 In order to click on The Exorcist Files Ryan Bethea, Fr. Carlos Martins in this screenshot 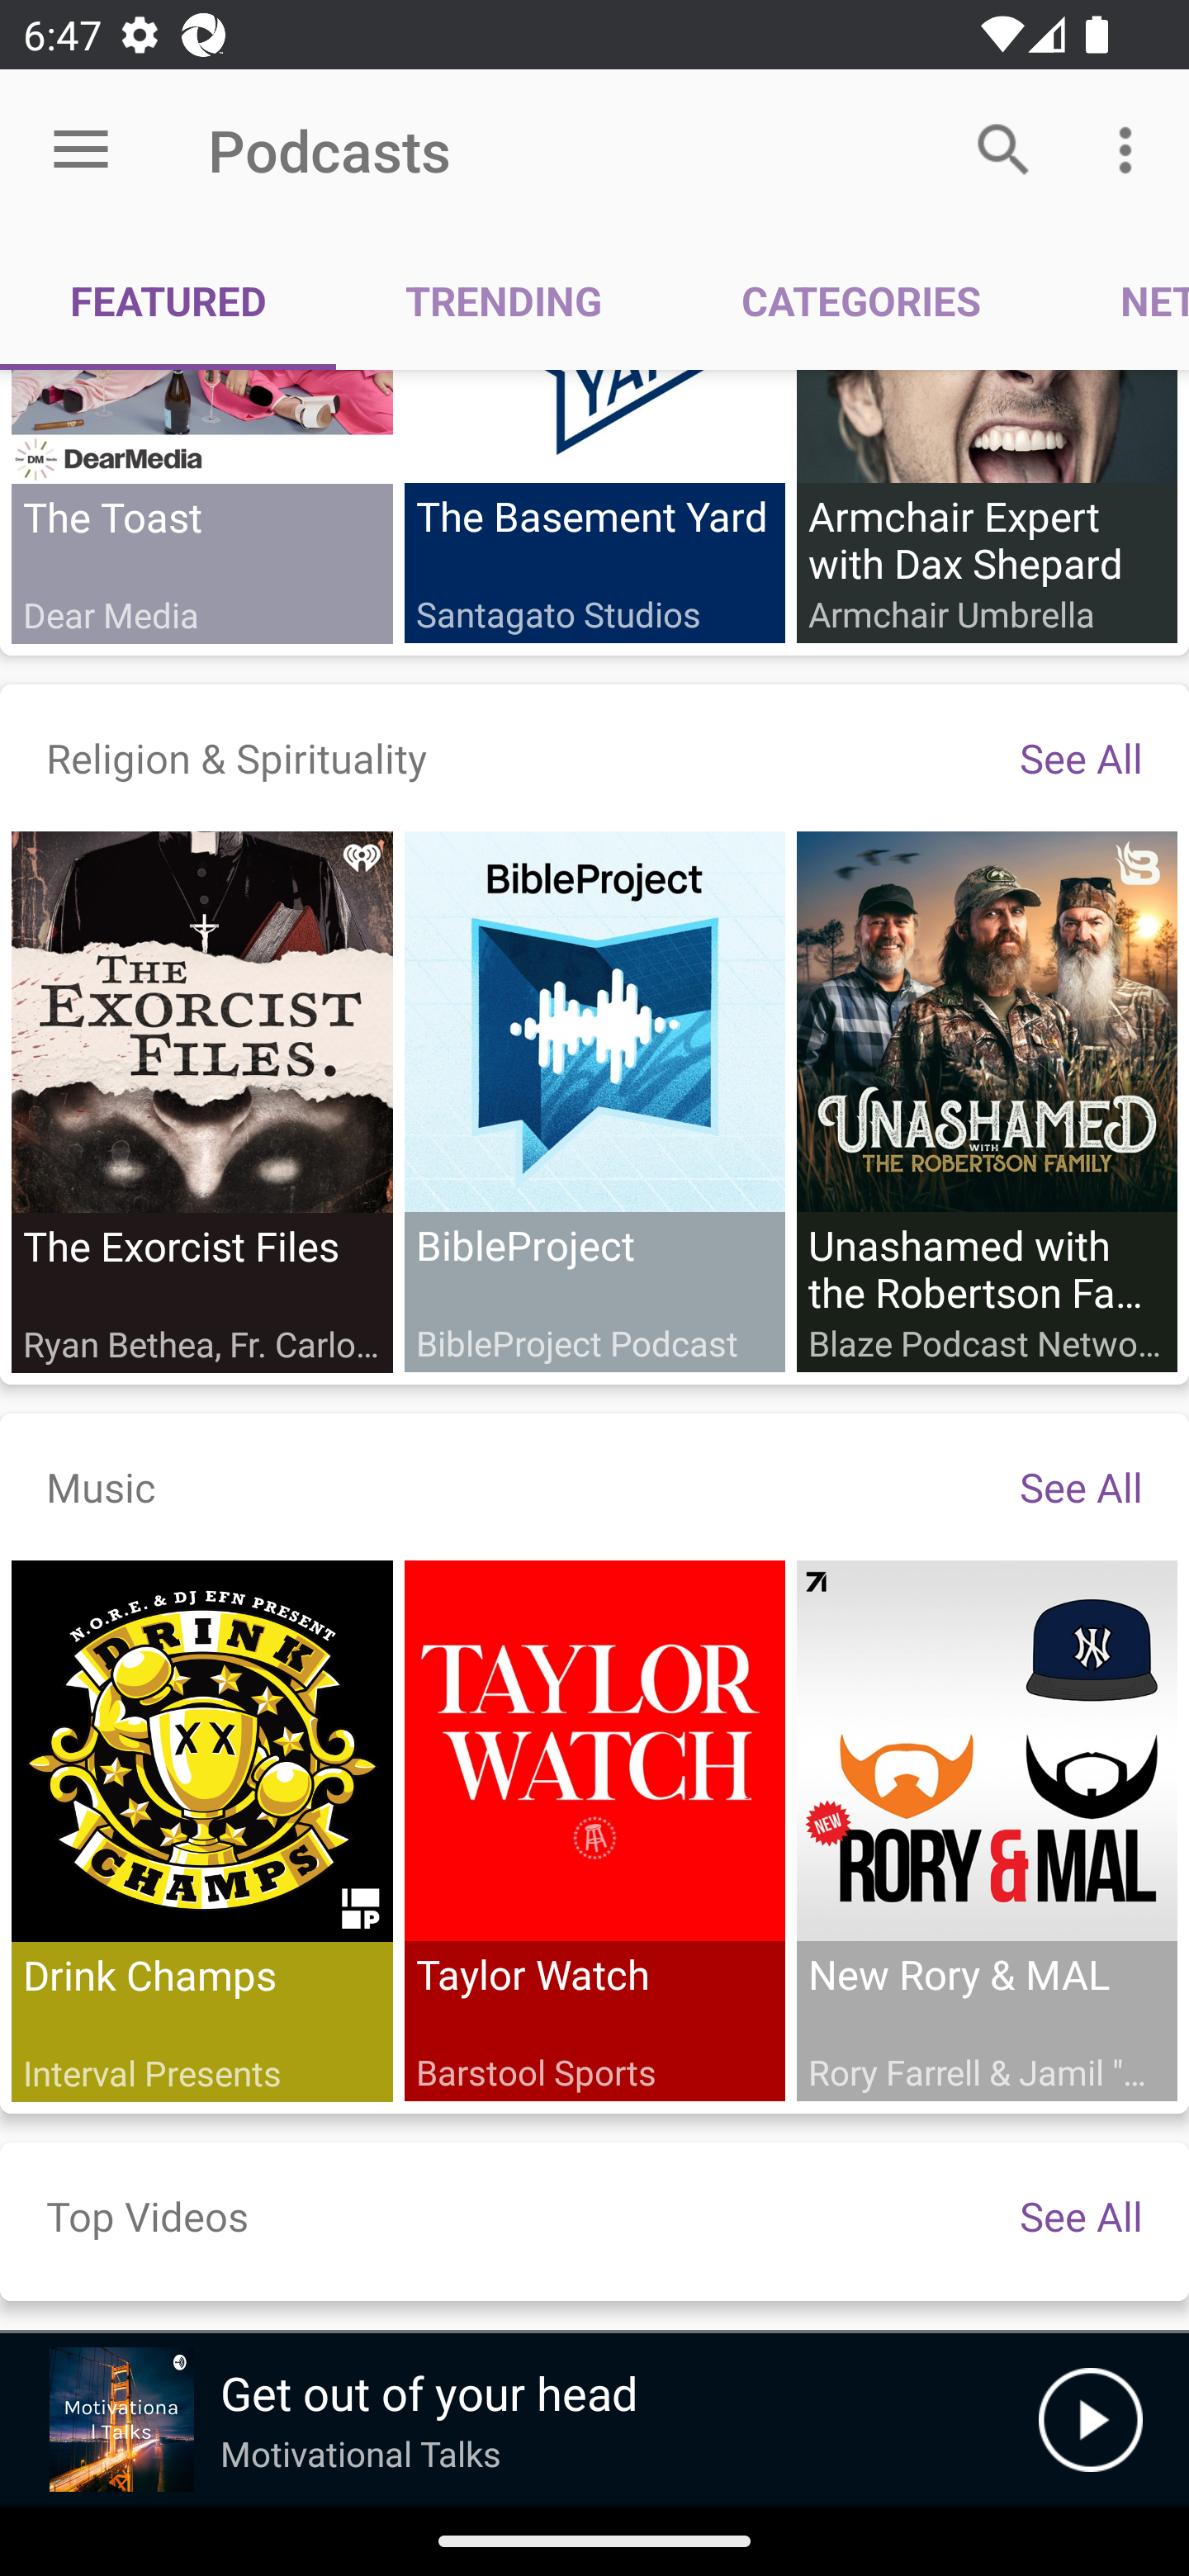, I will do `click(202, 1101)`.